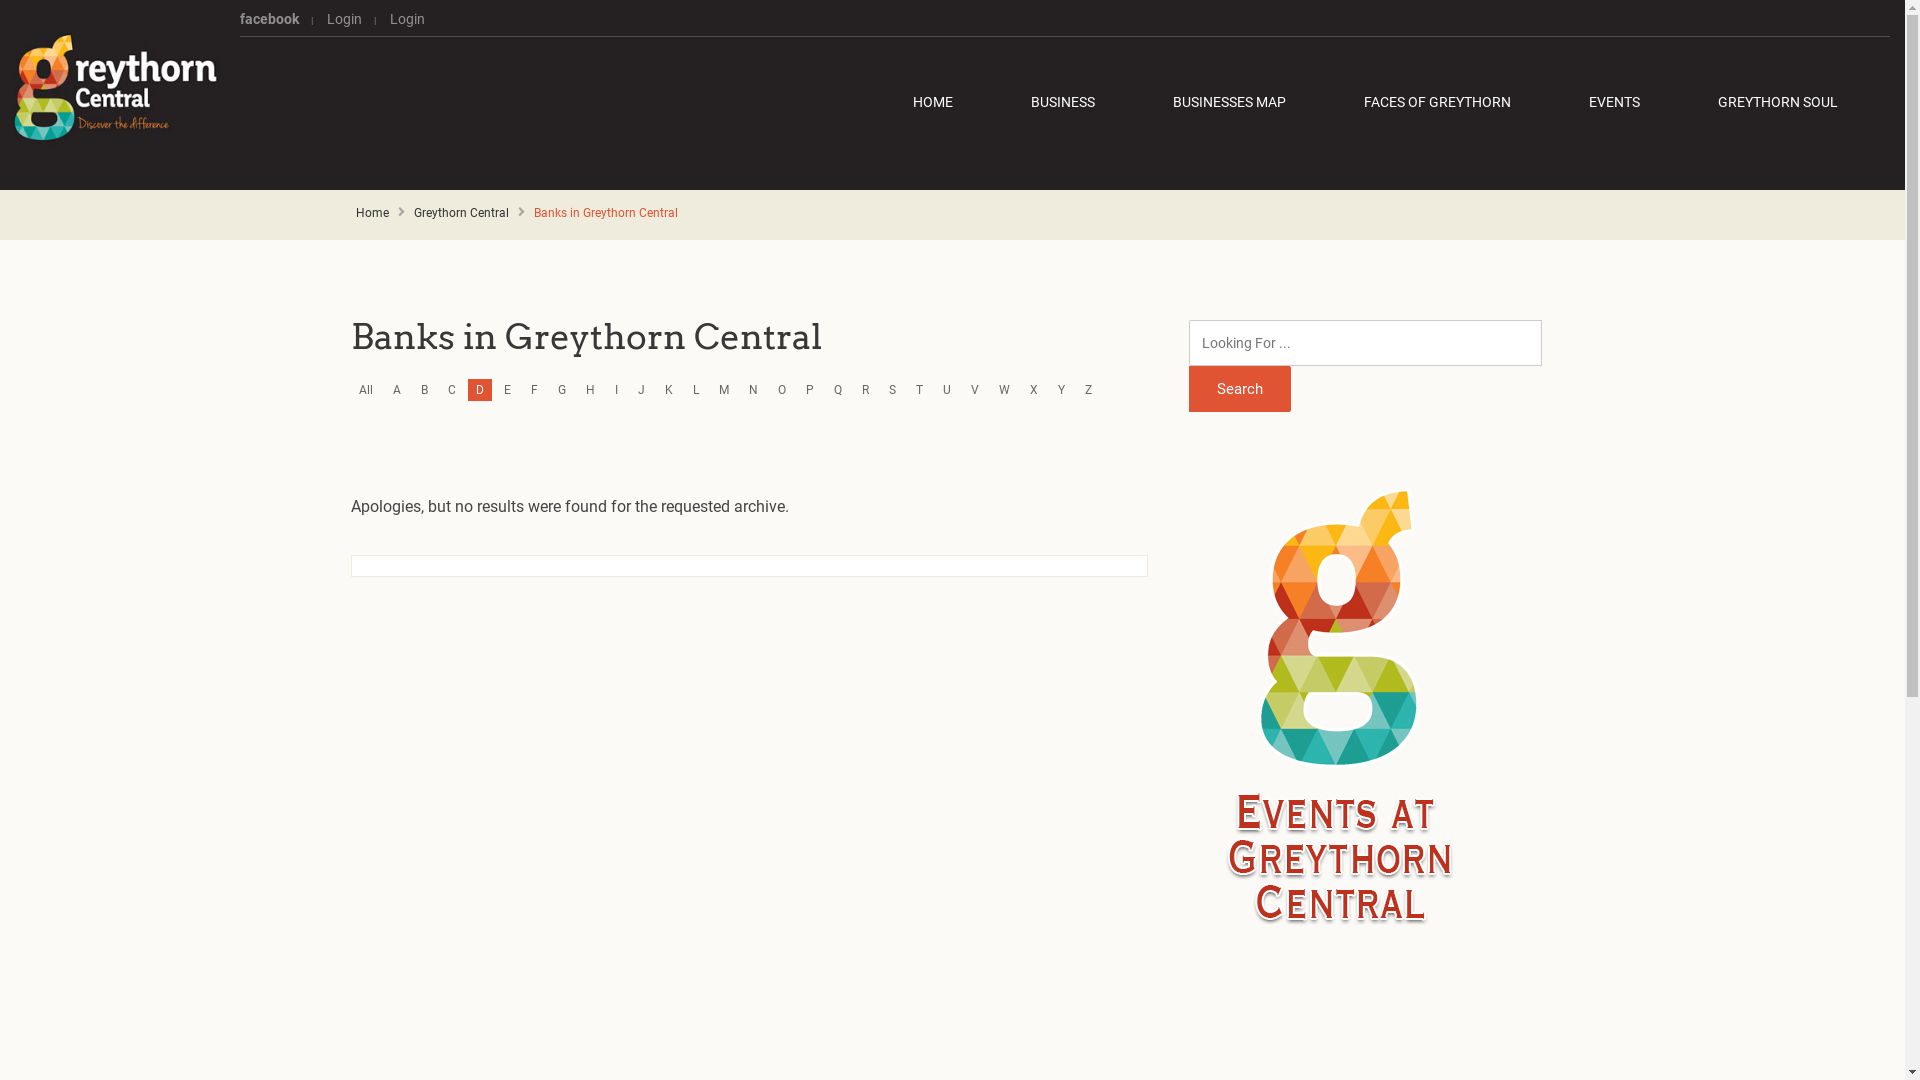  Describe the element at coordinates (534, 390) in the screenshot. I see `F` at that location.